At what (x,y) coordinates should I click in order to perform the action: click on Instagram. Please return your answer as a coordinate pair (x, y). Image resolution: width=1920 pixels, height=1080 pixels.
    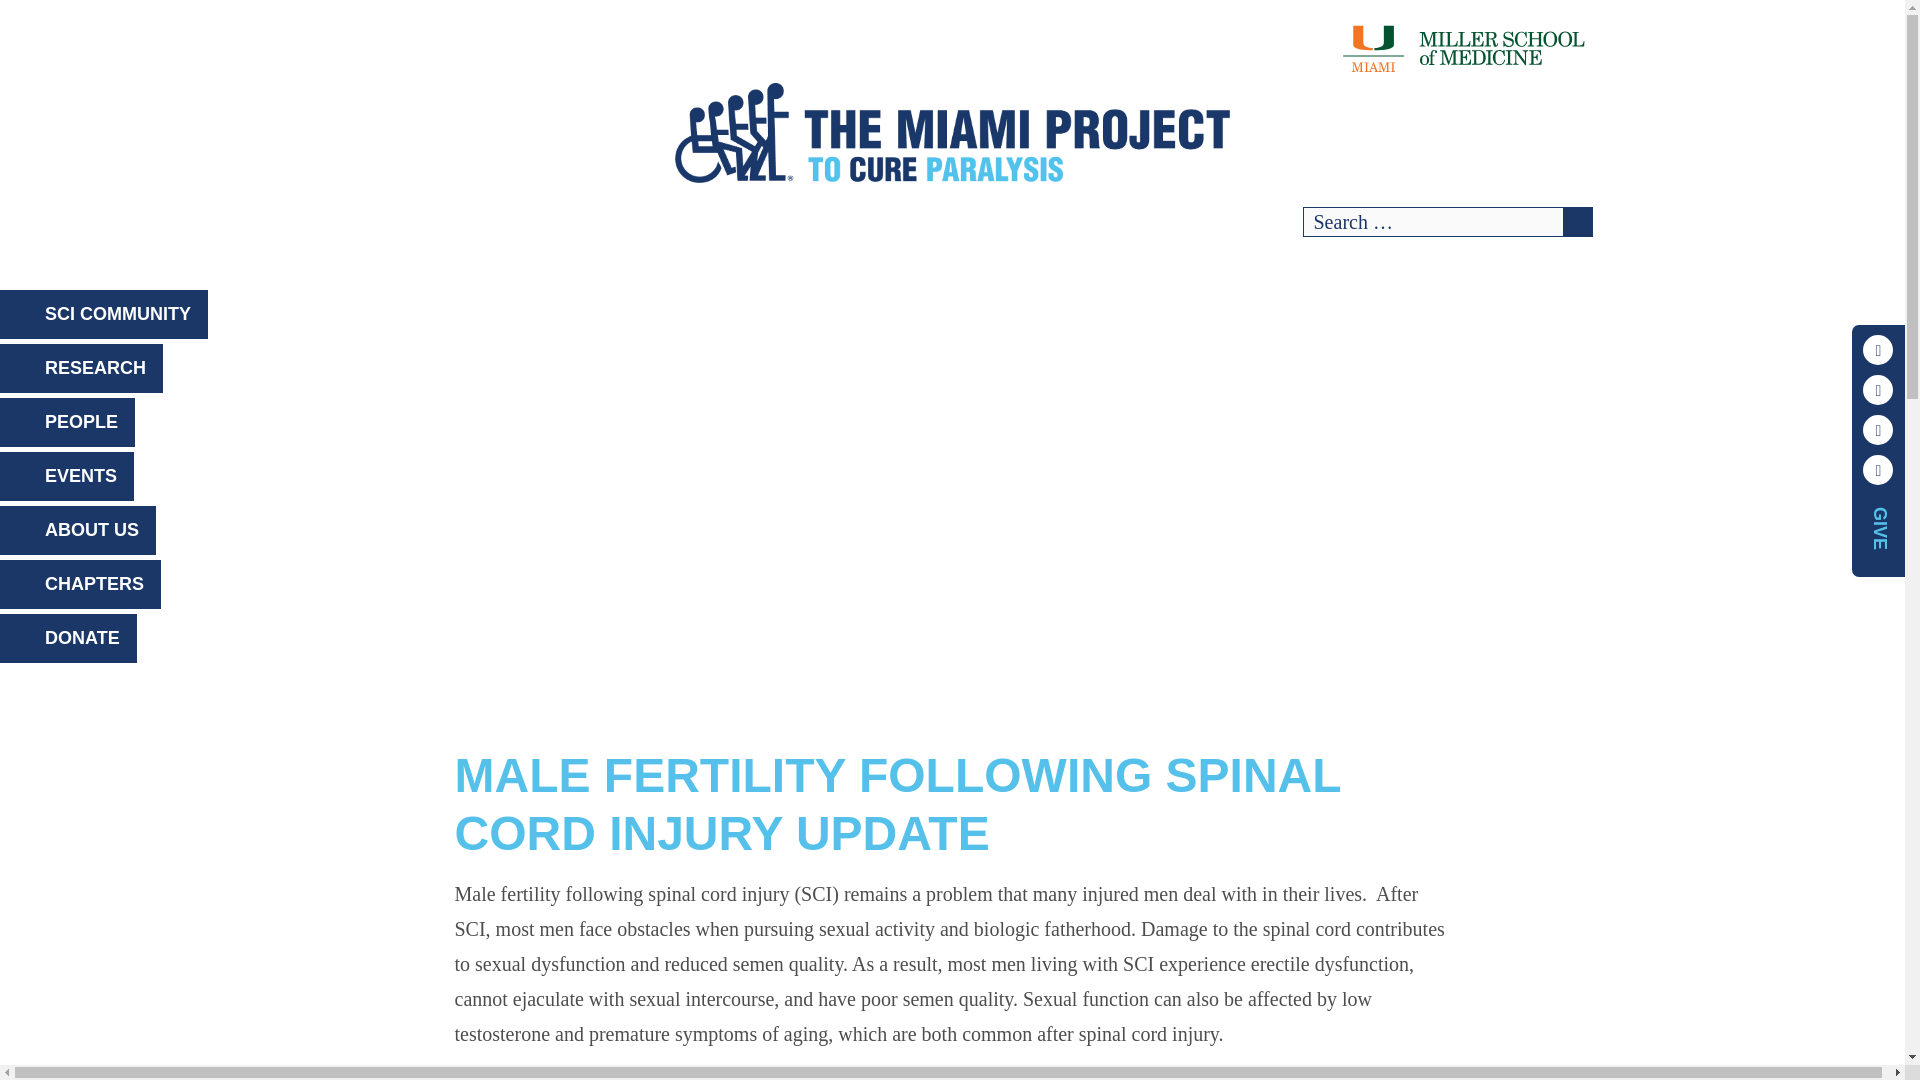
    Looking at the image, I should click on (1878, 469).